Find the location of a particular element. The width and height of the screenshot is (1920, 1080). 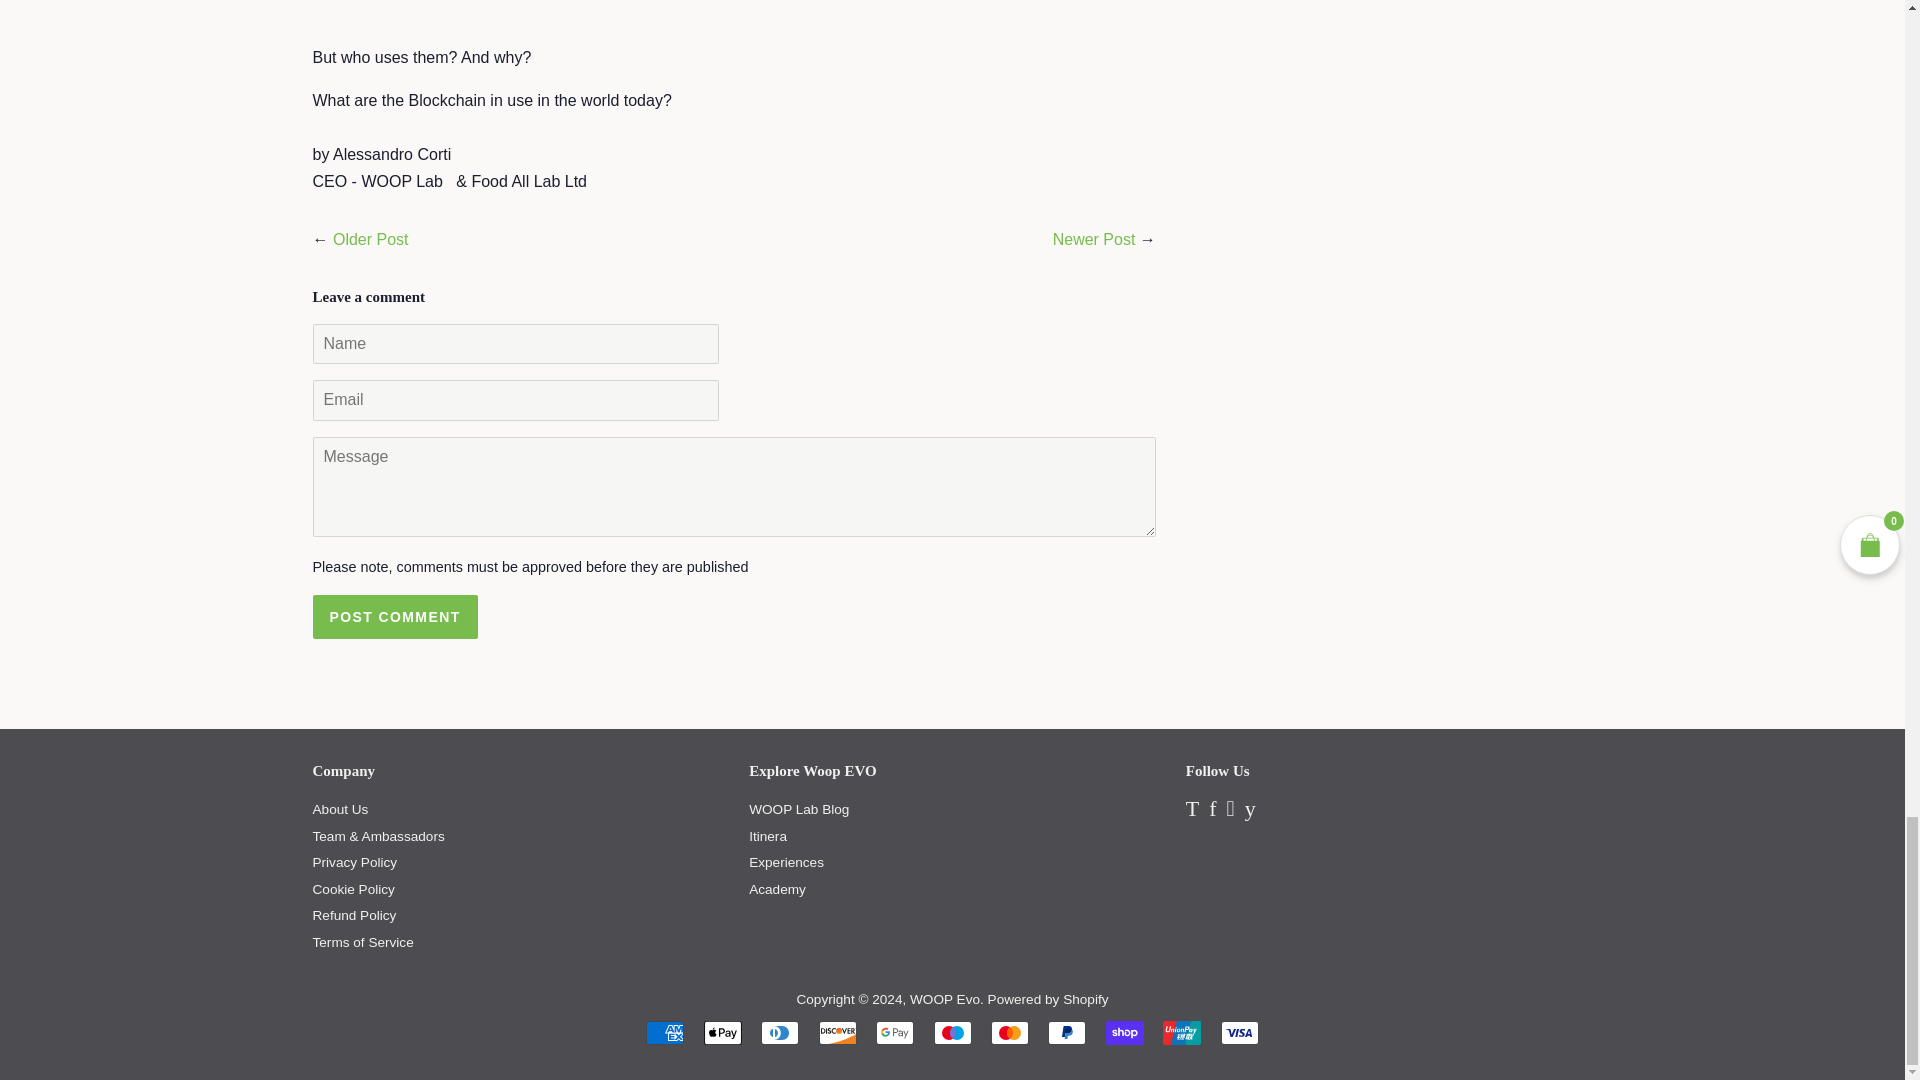

PayPal is located at coordinates (1067, 1032).